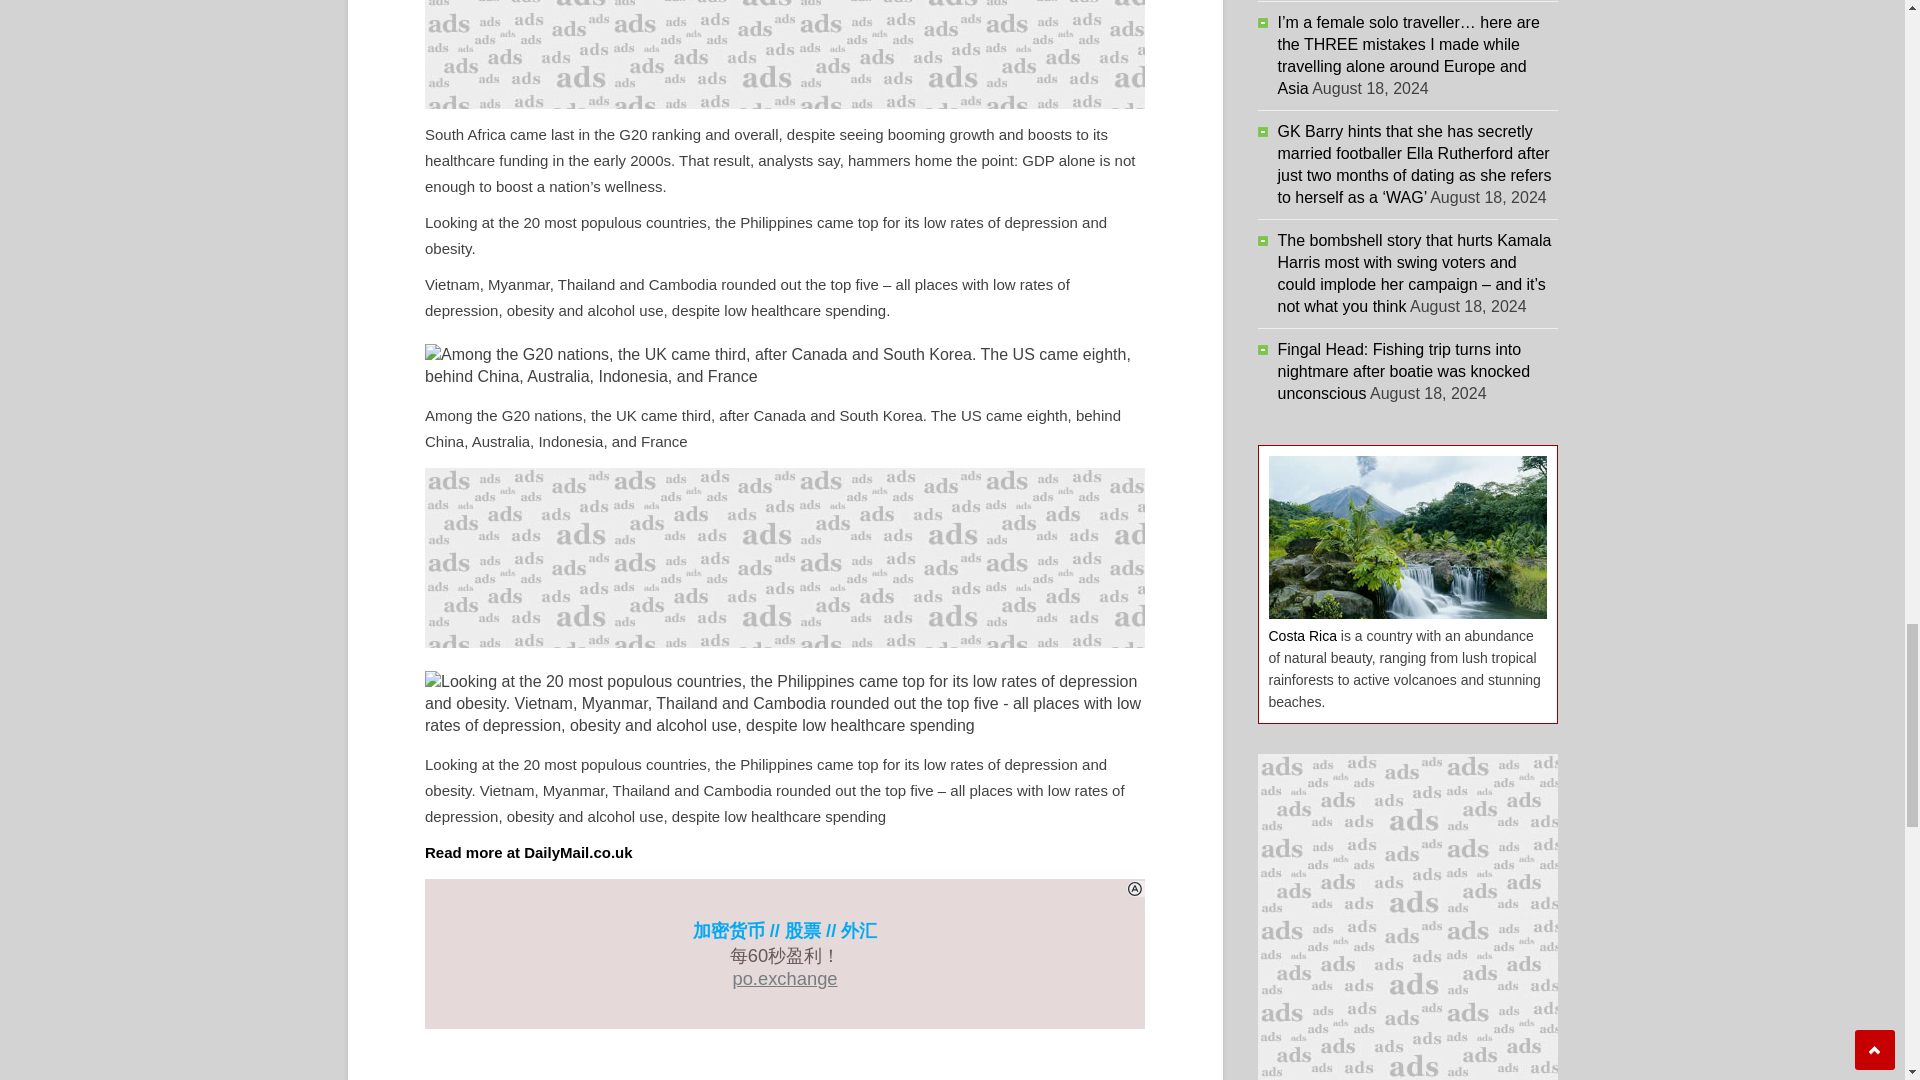  Describe the element at coordinates (528, 852) in the screenshot. I see `Read more at DailyMail.co.uk` at that location.